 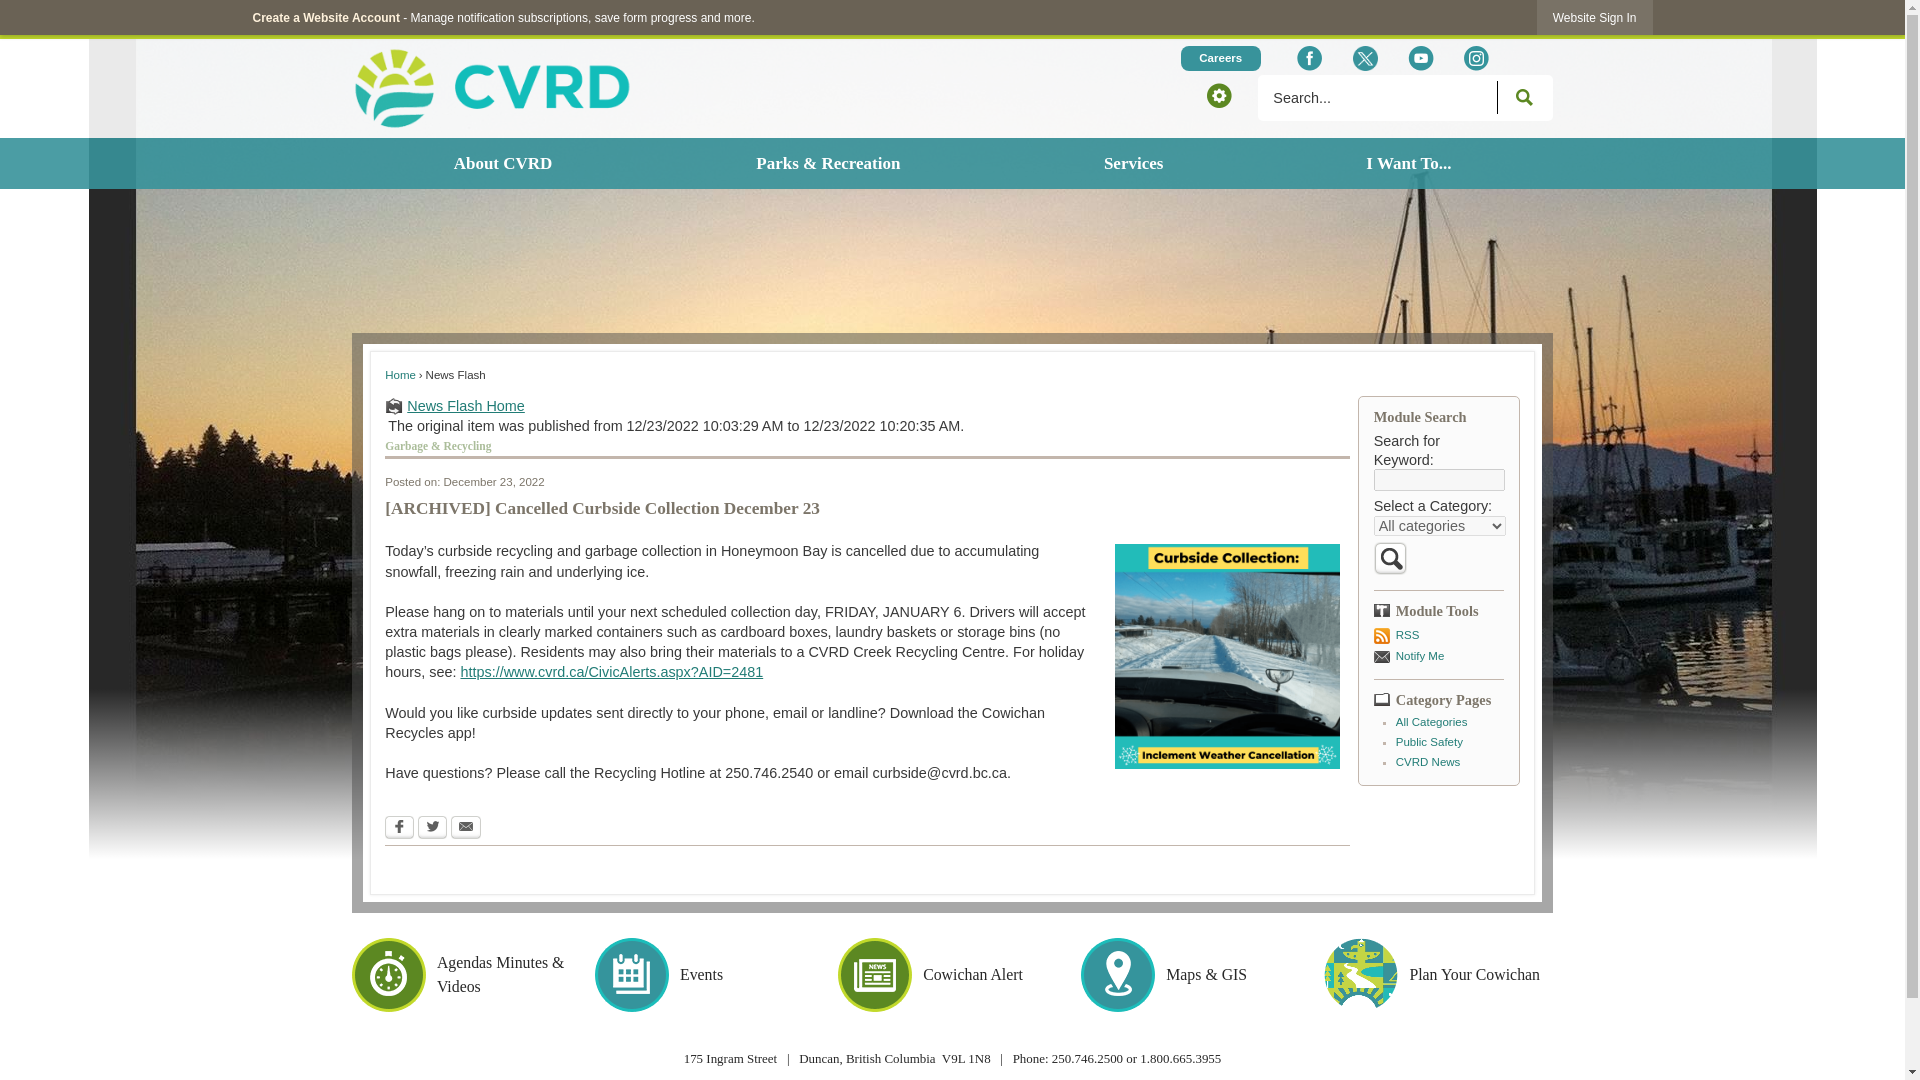 I want to click on Careers, so click(x=1220, y=58).